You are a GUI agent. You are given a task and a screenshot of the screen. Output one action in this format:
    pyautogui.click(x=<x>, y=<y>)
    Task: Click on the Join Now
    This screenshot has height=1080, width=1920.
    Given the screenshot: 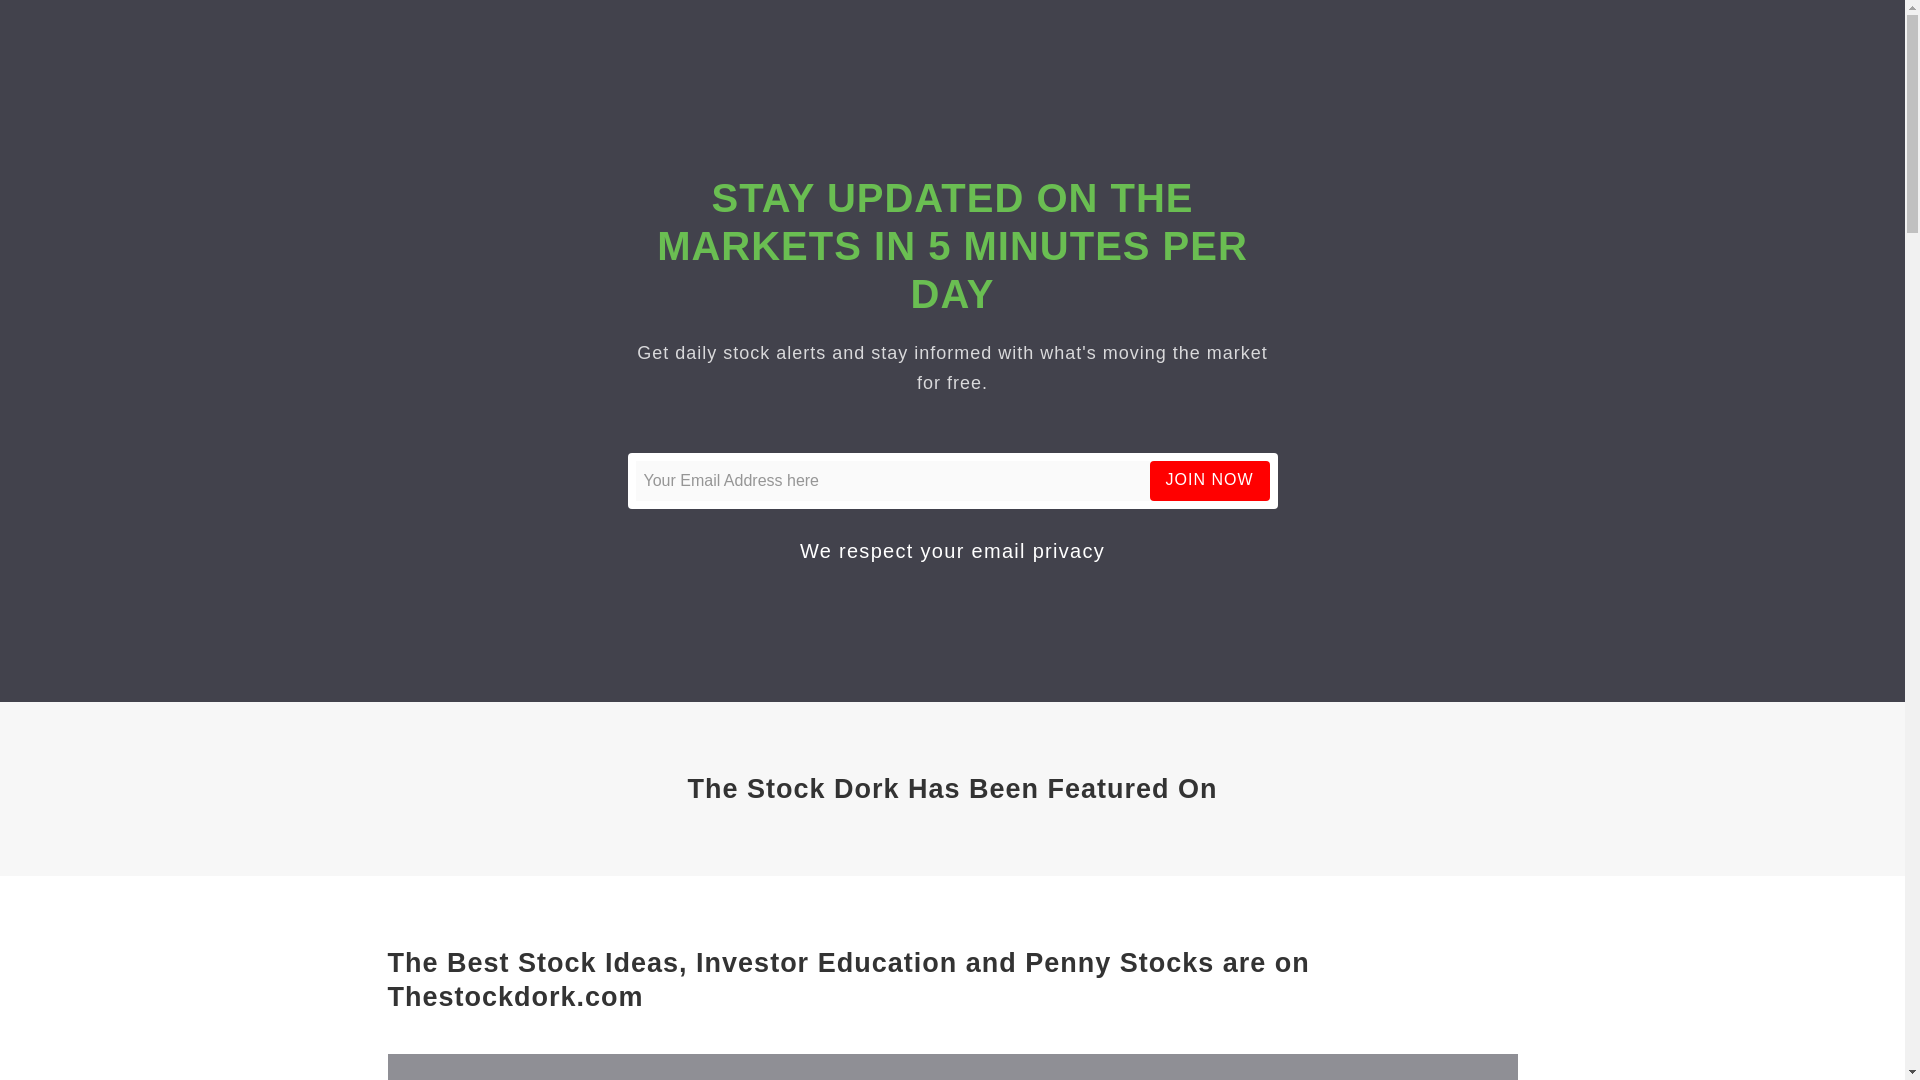 What is the action you would take?
    pyautogui.click(x=1210, y=480)
    